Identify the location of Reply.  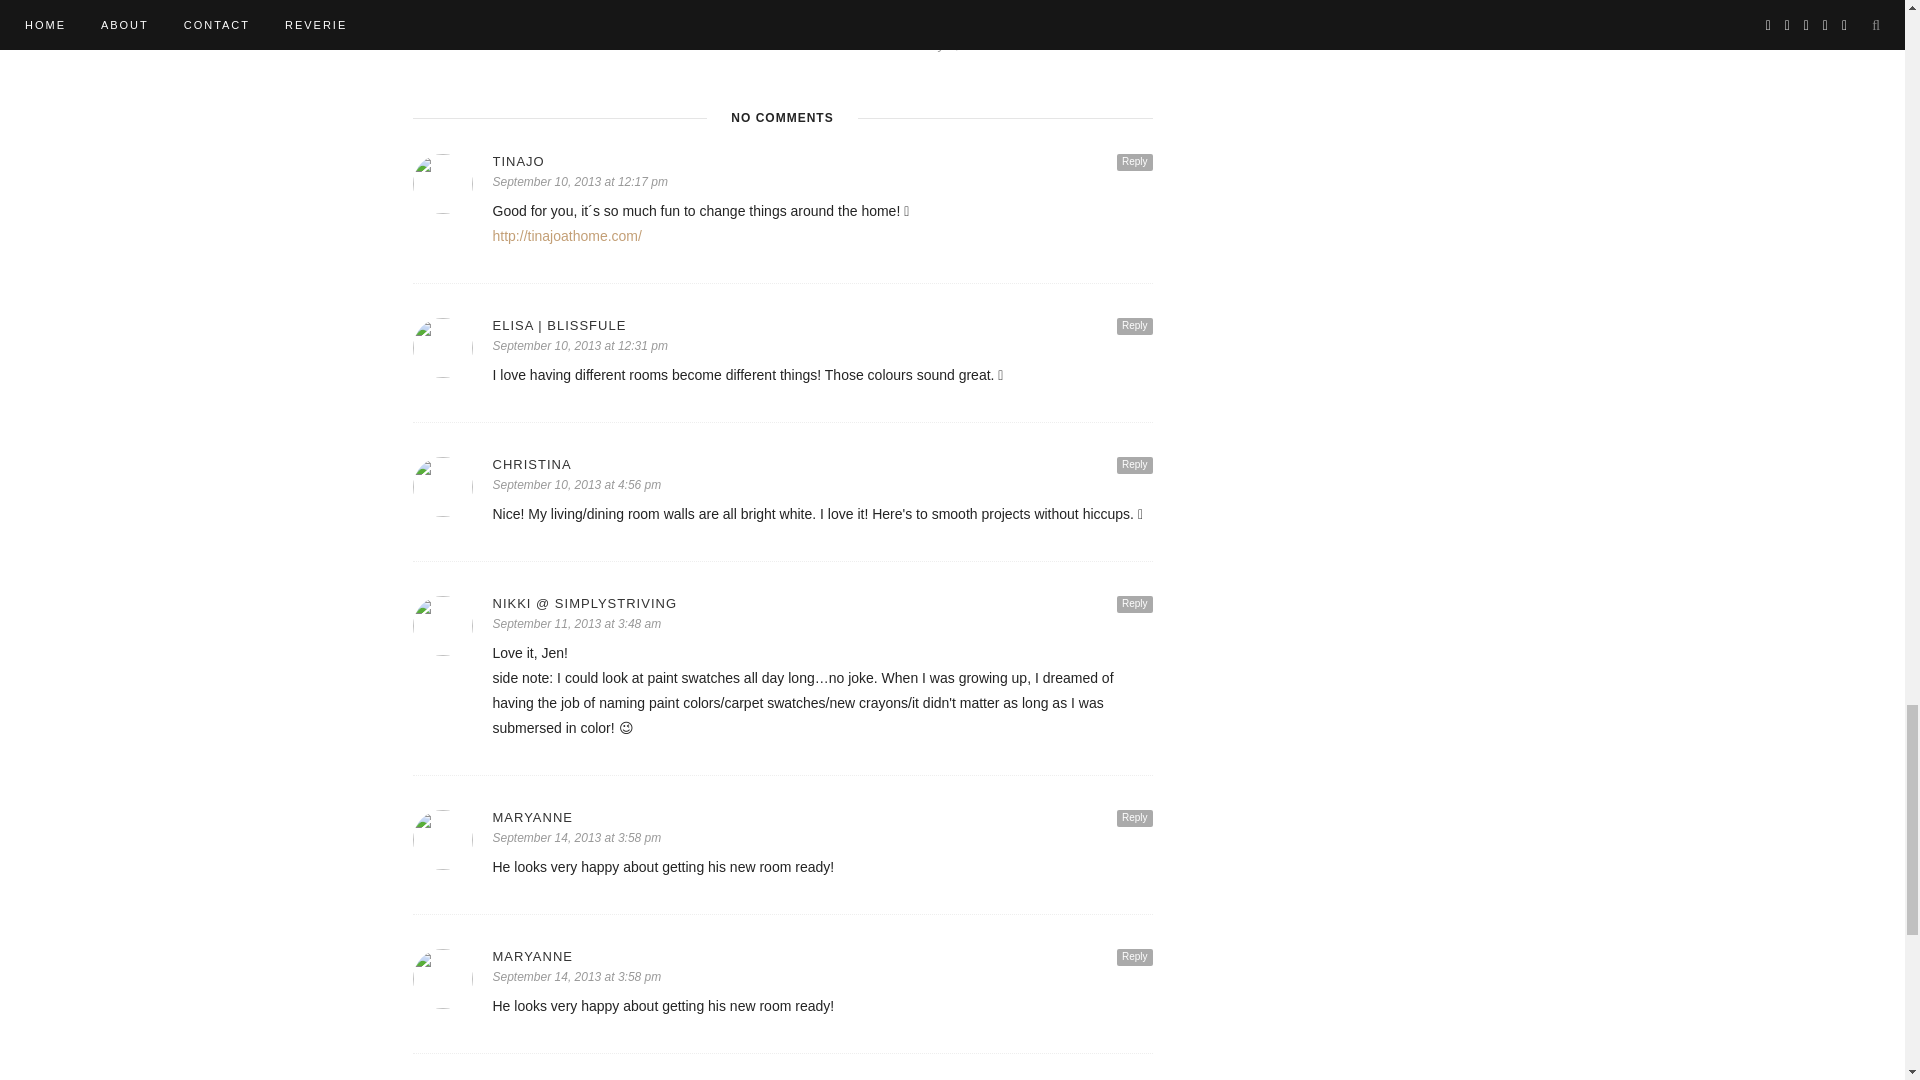
(1135, 957).